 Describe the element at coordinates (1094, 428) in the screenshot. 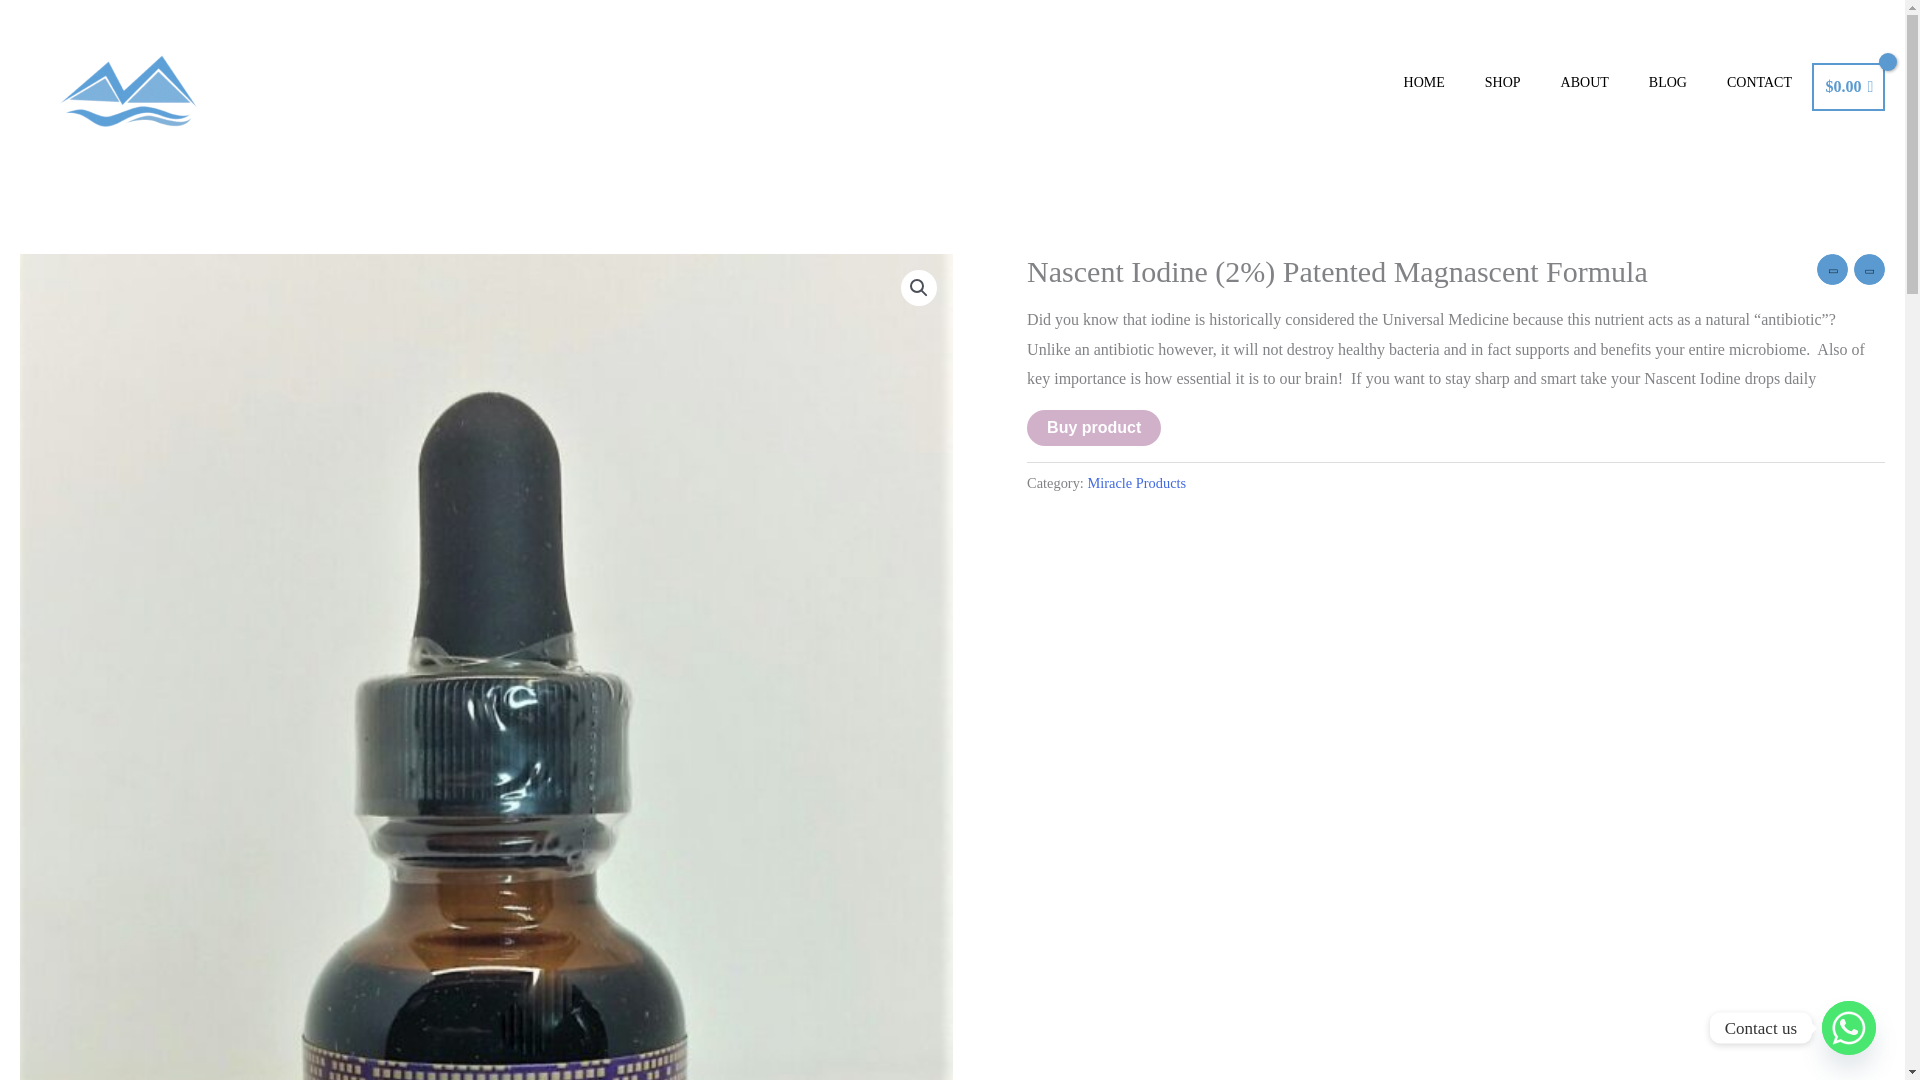

I see `Buy product` at that location.